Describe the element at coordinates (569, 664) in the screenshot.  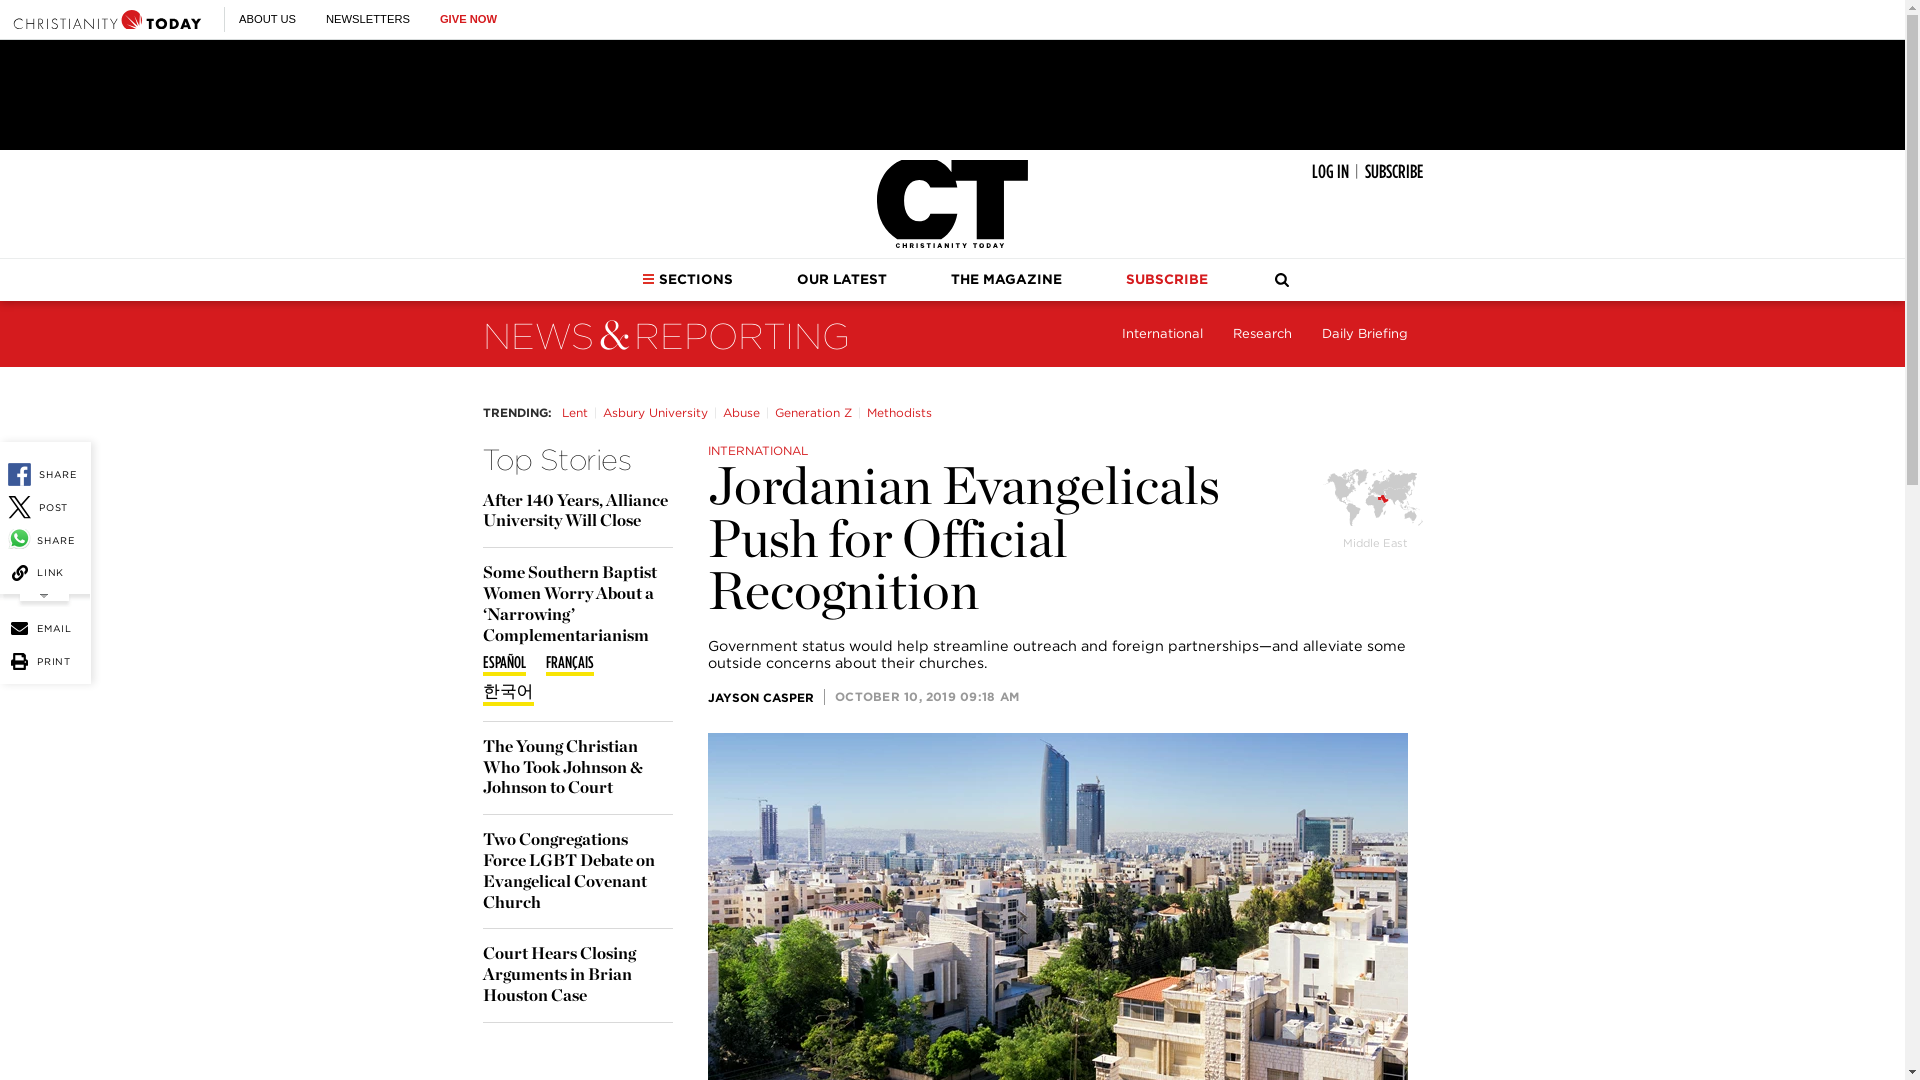
I see `French` at that location.